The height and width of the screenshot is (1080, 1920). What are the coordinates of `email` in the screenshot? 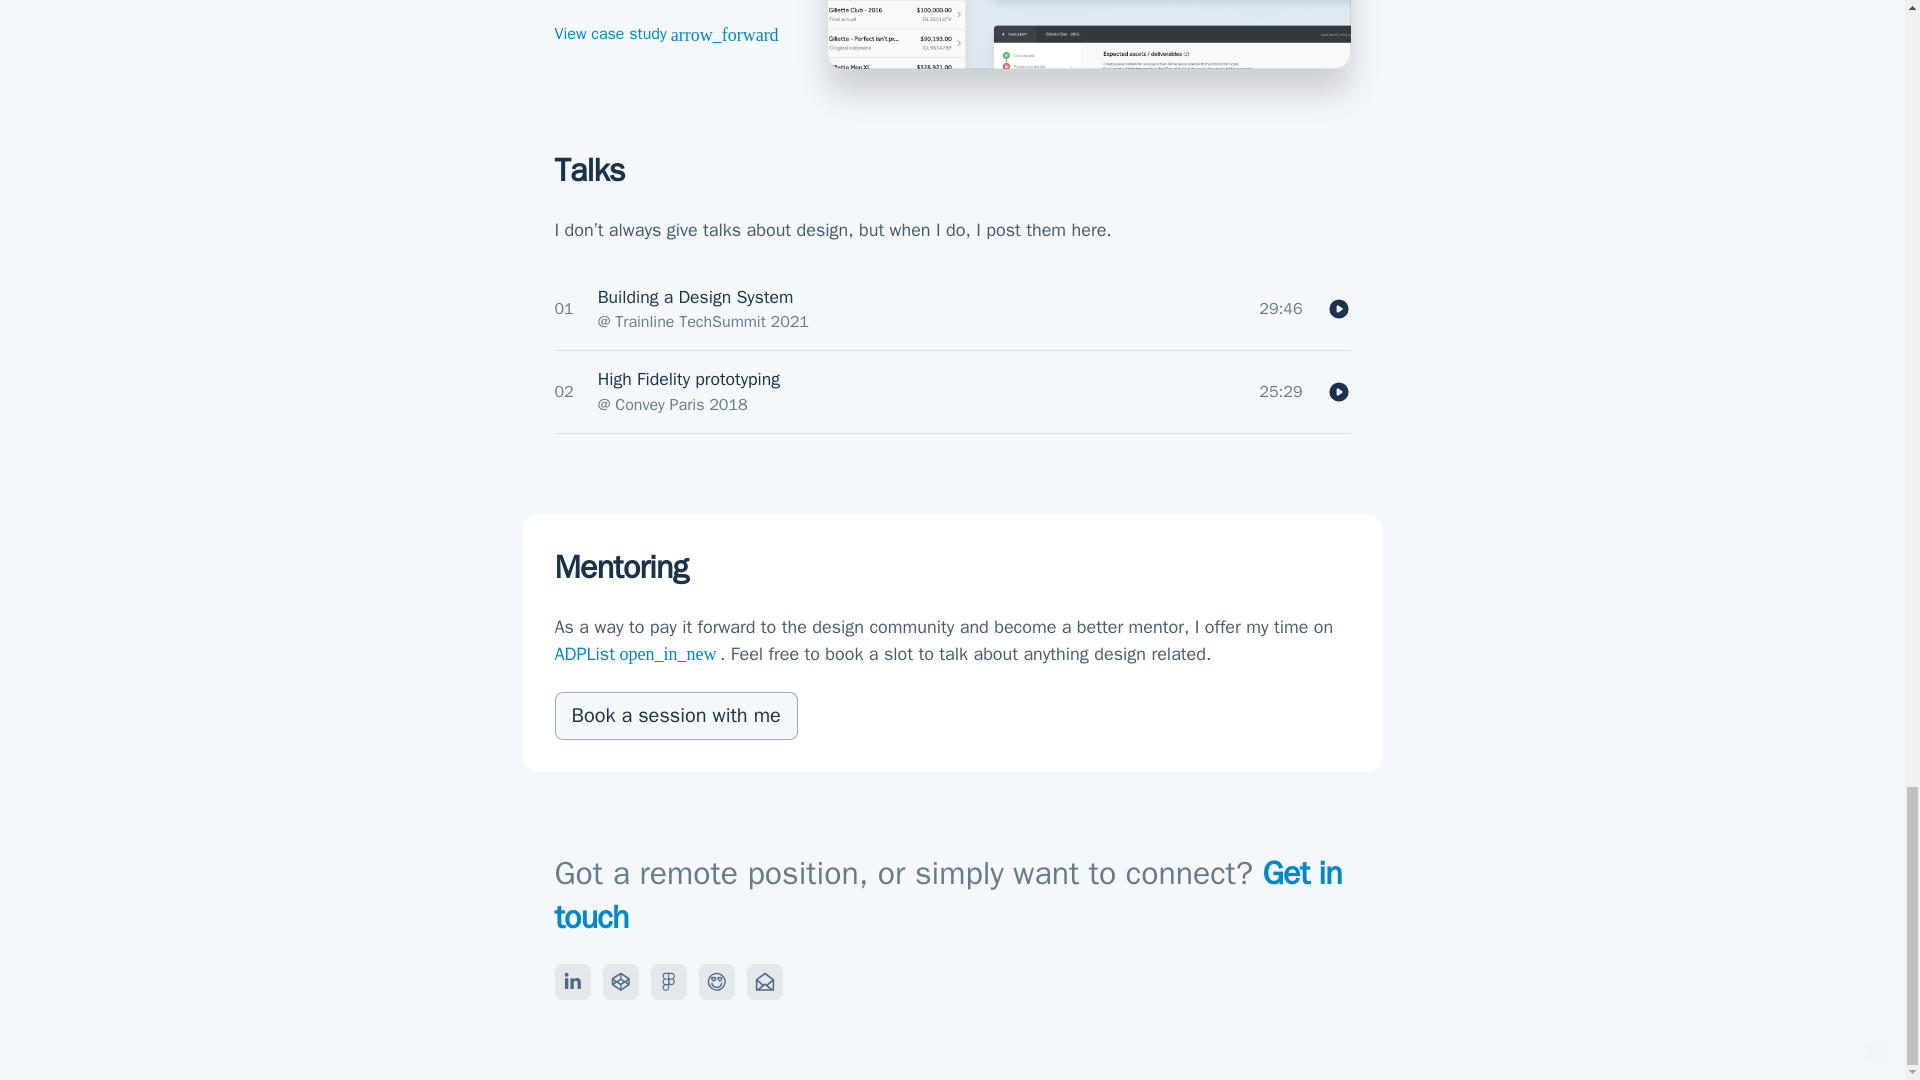 It's located at (764, 982).